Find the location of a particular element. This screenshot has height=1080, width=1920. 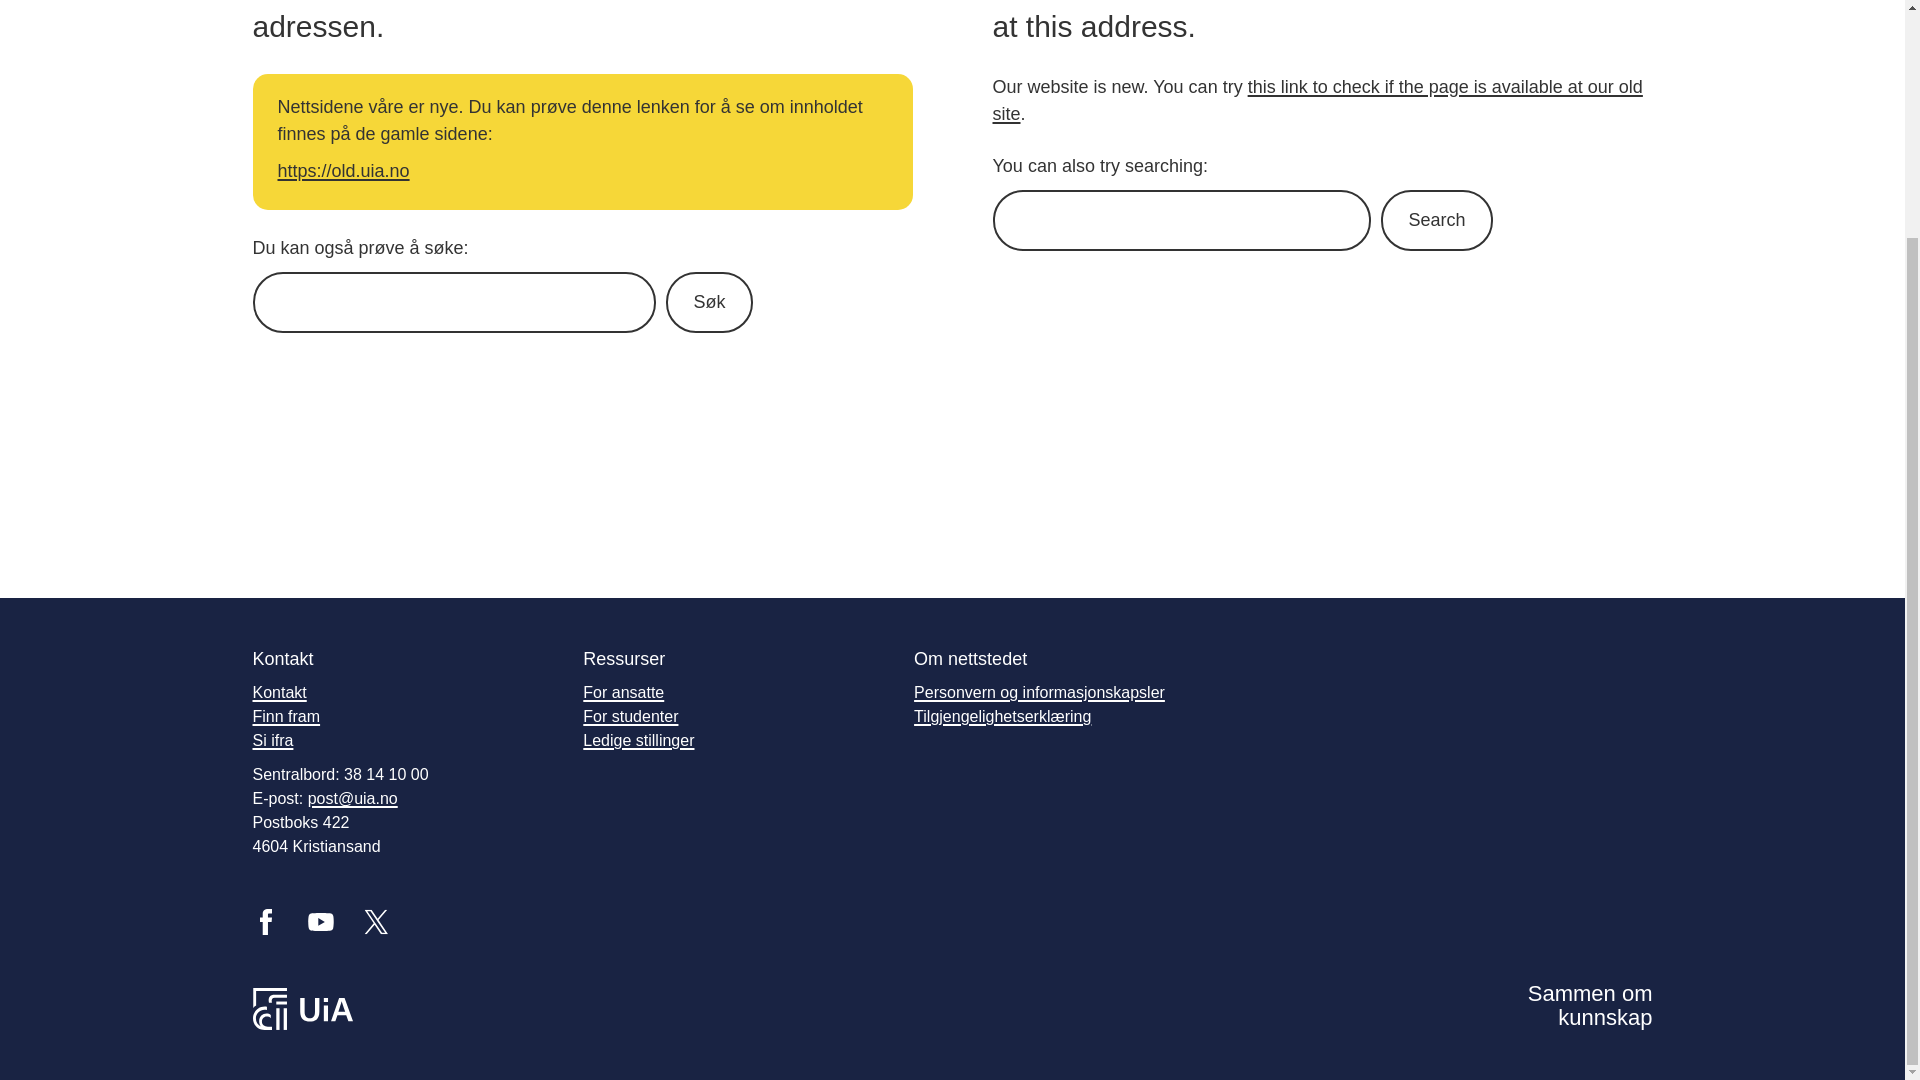

Finn fram is located at coordinates (286, 716).